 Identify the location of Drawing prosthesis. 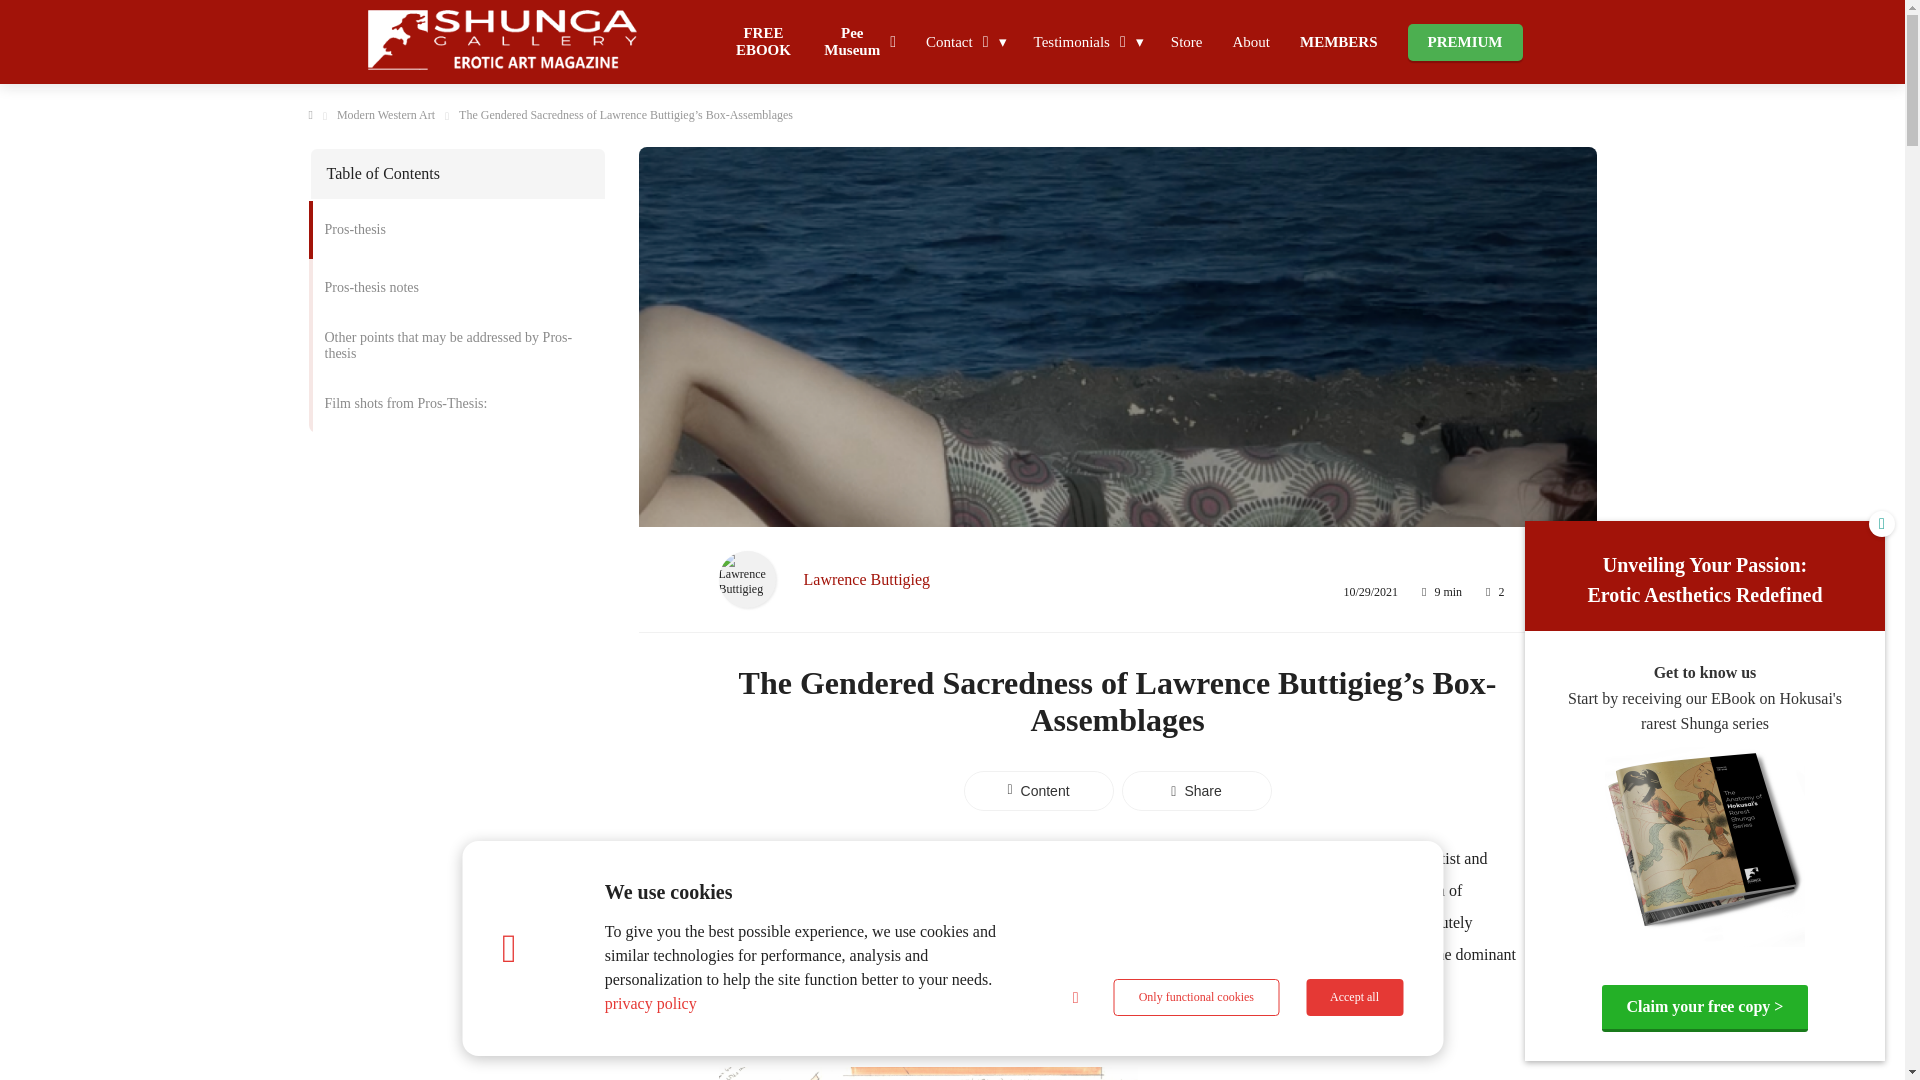
(928, 1074).